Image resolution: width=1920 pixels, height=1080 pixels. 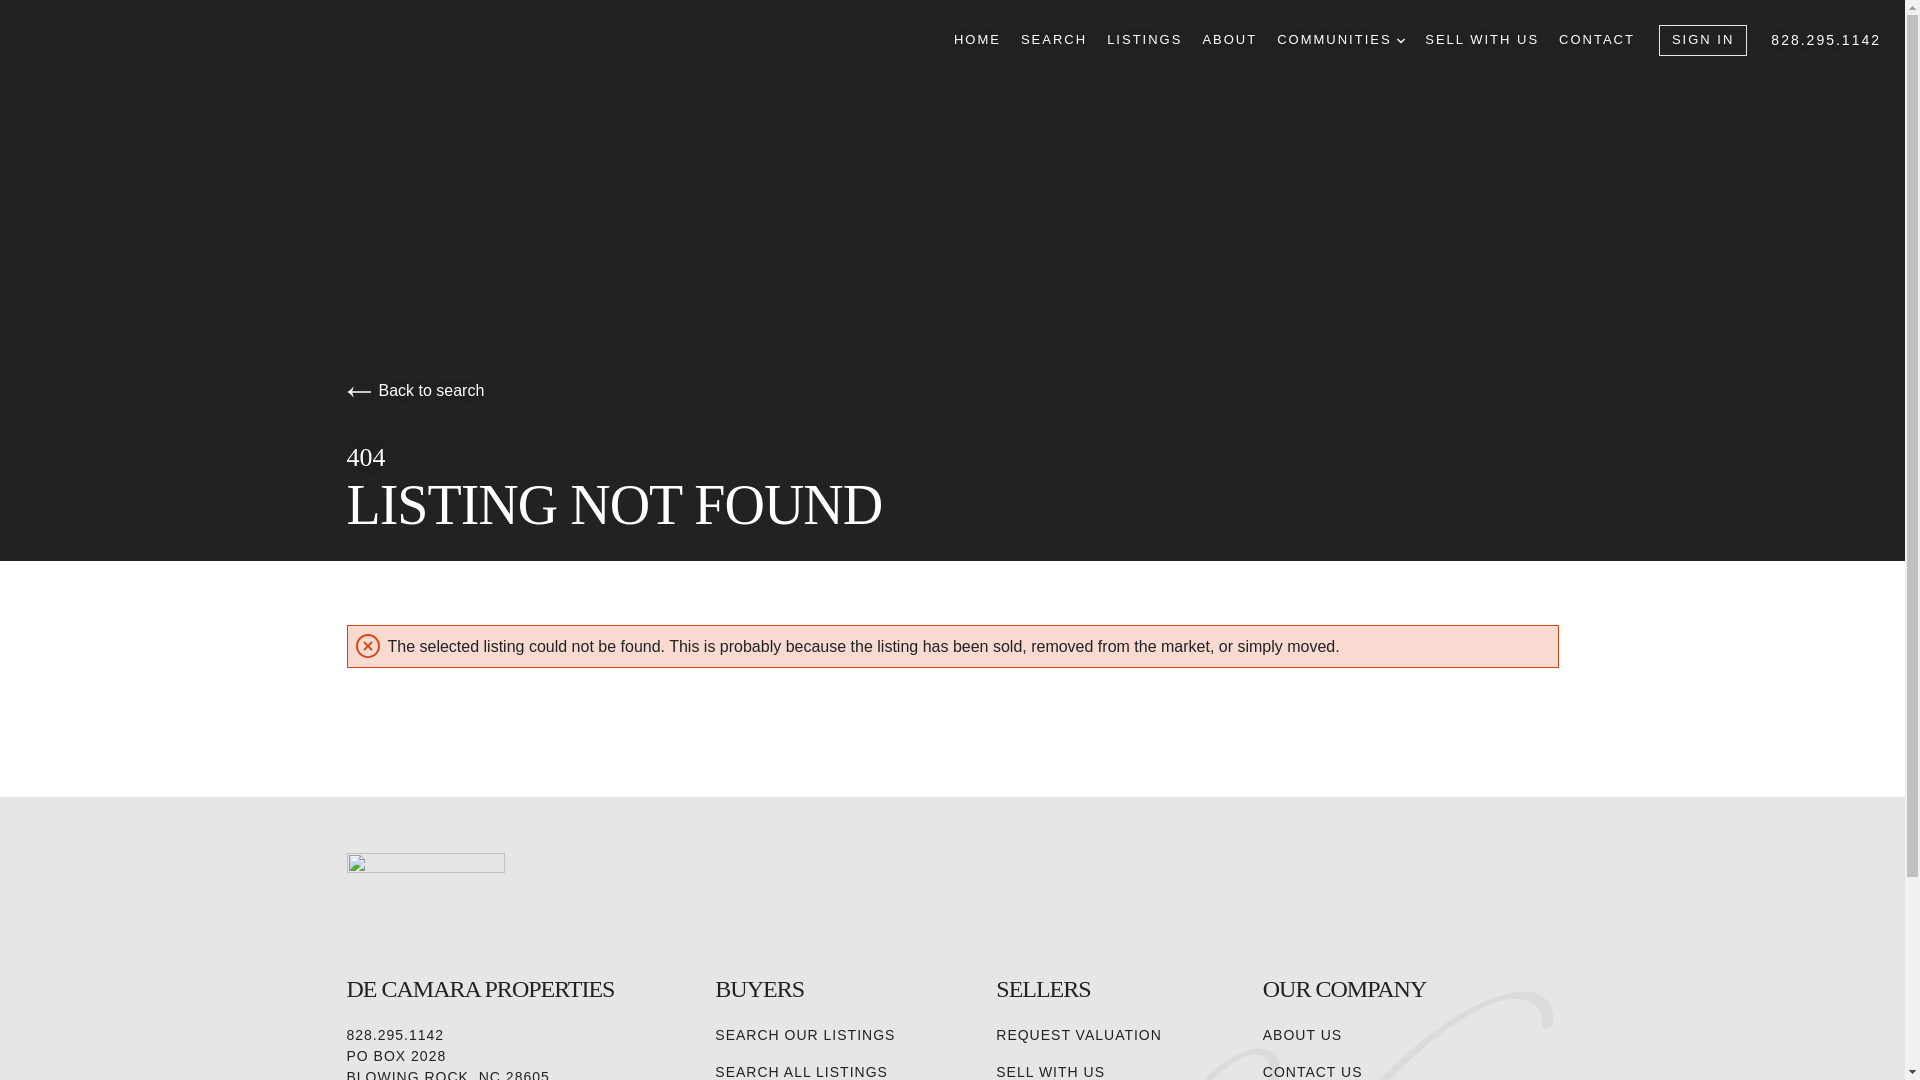 I want to click on ABOUT US, so click(x=1302, y=1035).